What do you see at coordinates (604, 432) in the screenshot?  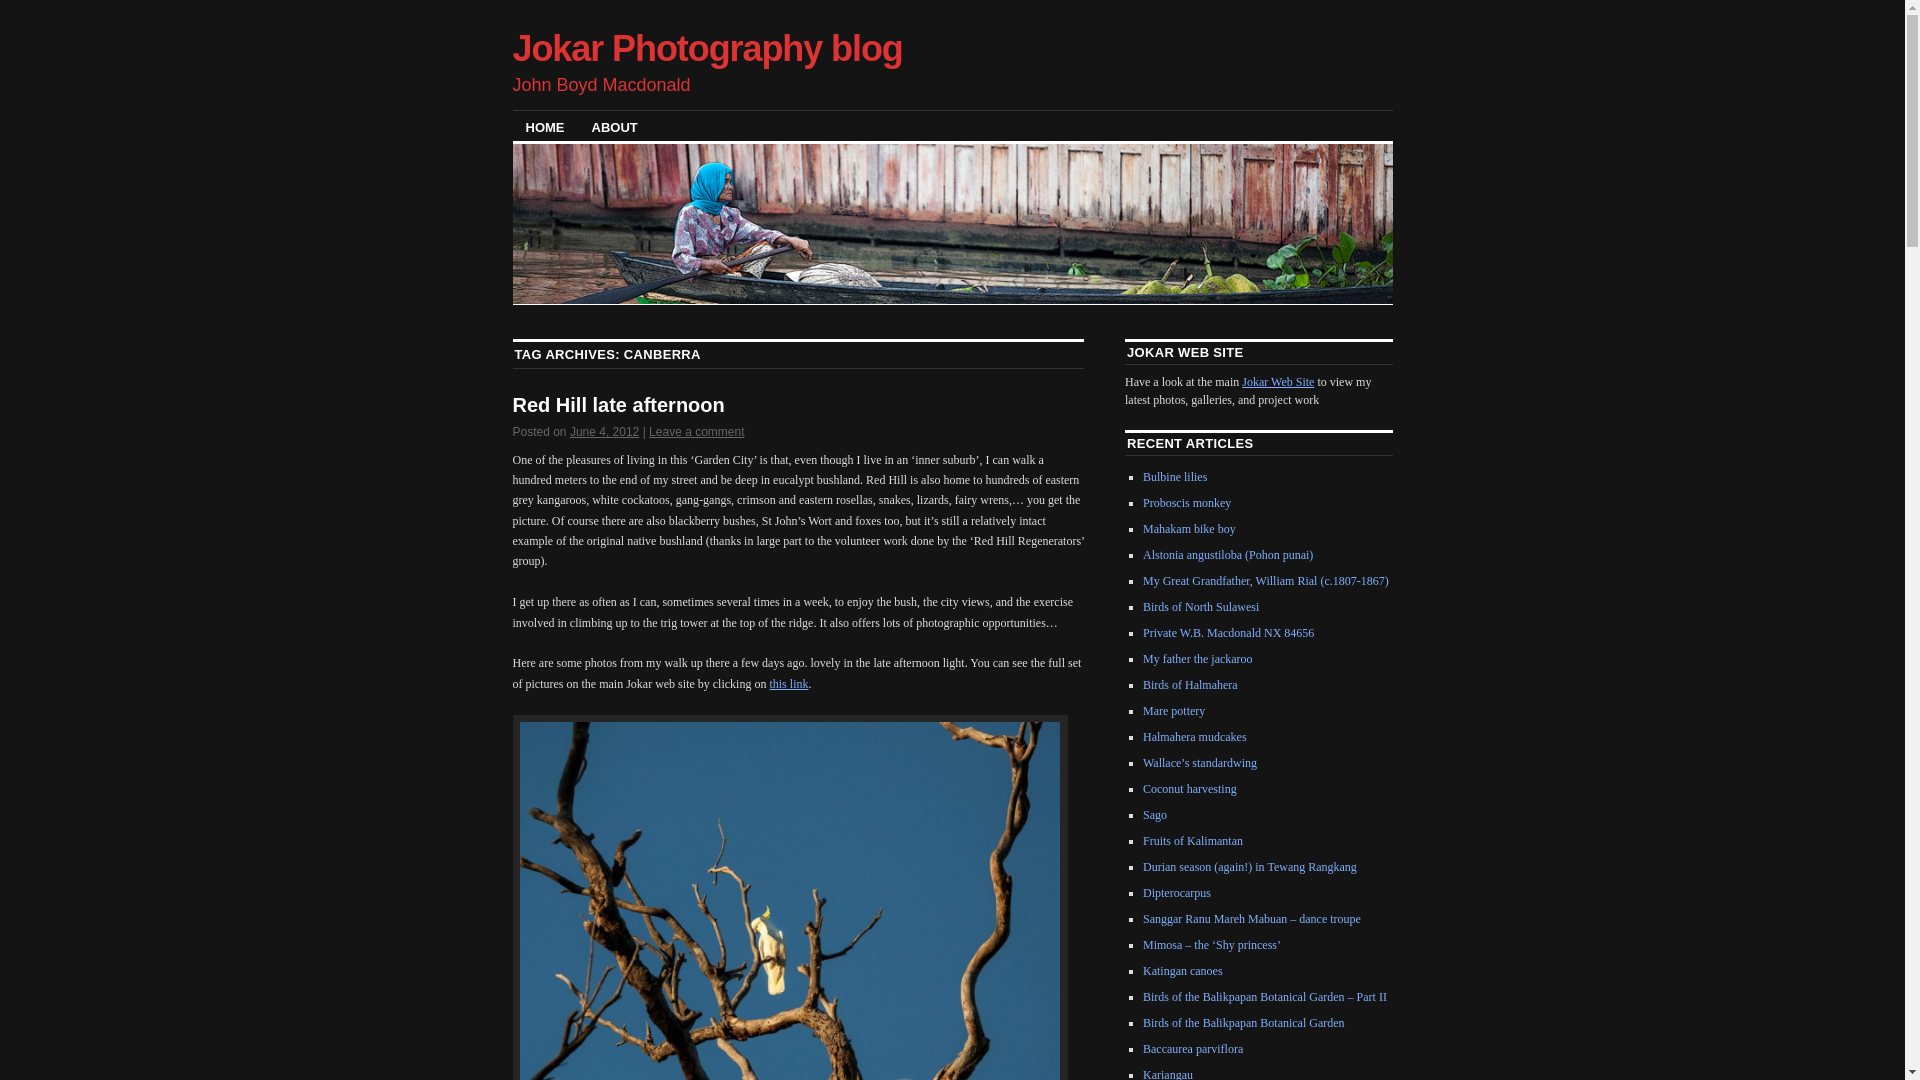 I see `June 4, 2012` at bounding box center [604, 432].